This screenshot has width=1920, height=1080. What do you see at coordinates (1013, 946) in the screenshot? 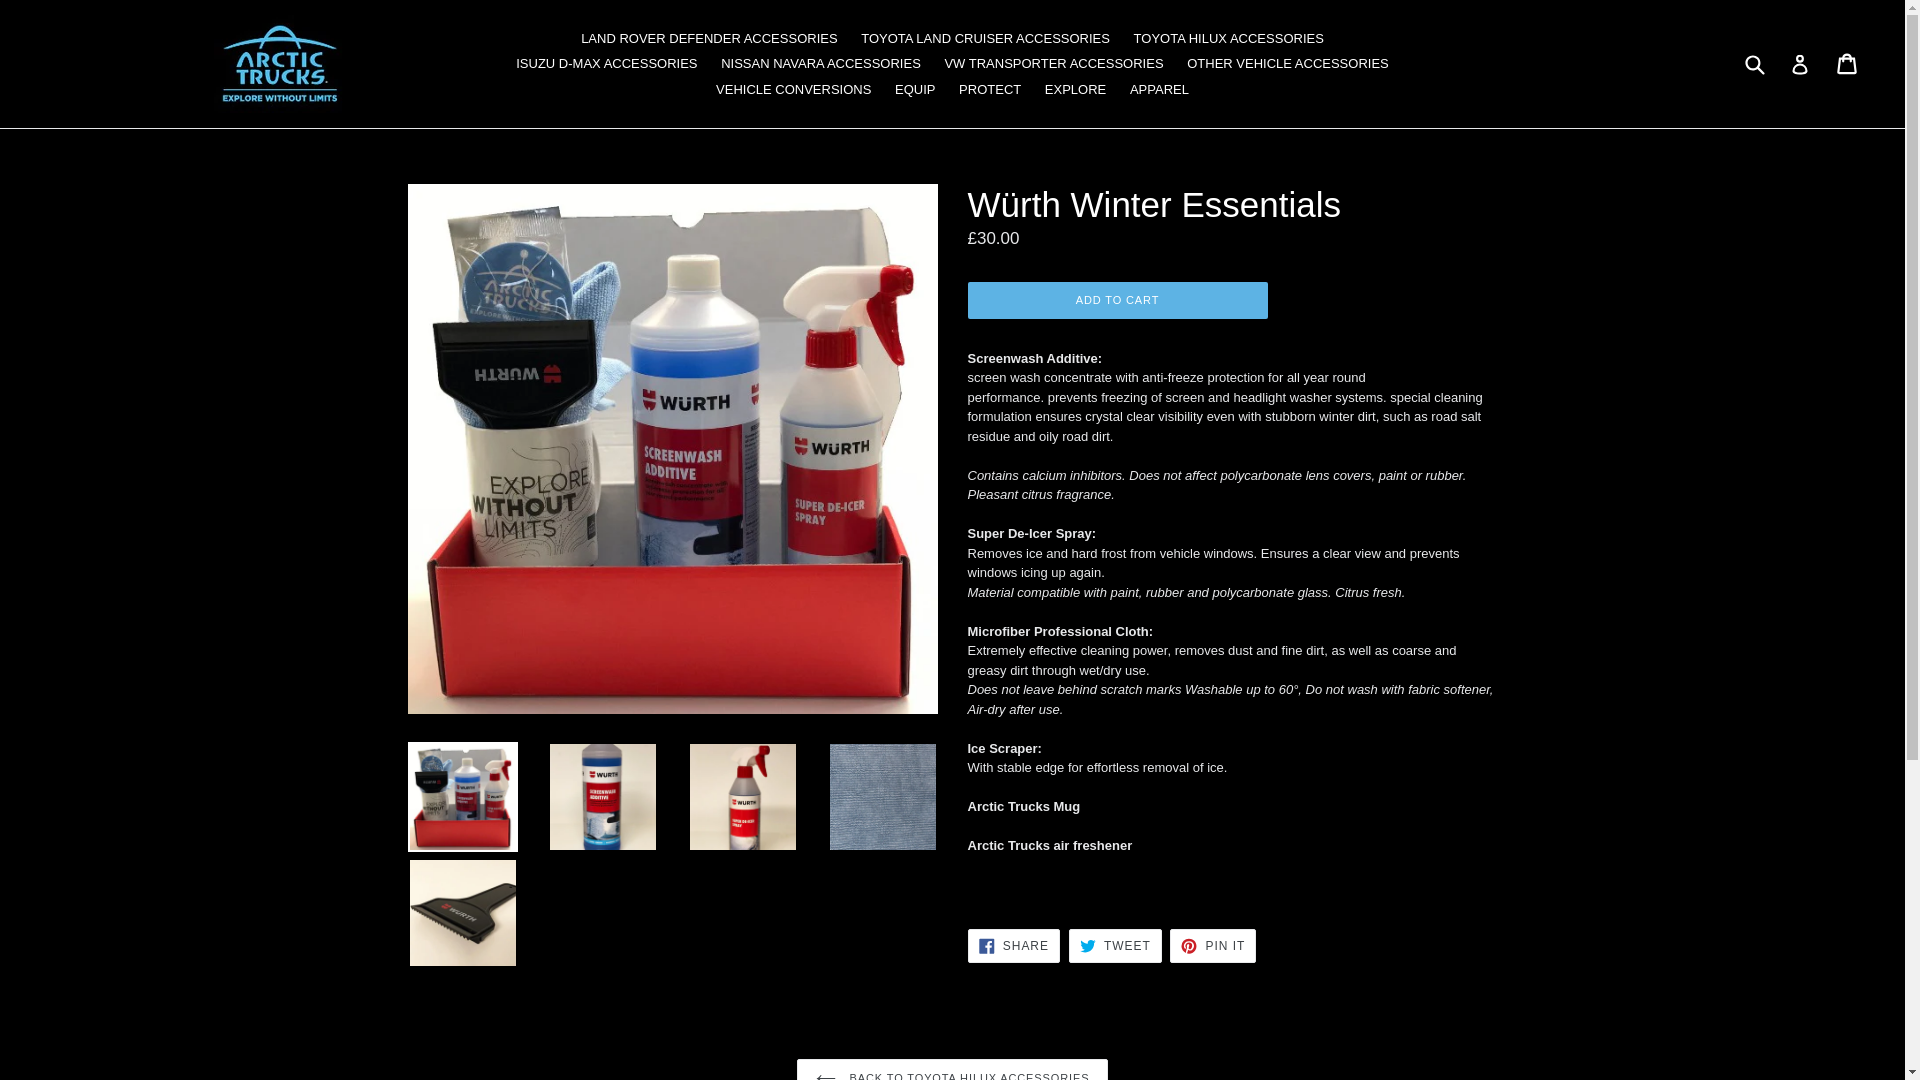
I see `Share on Facebook` at bounding box center [1013, 946].